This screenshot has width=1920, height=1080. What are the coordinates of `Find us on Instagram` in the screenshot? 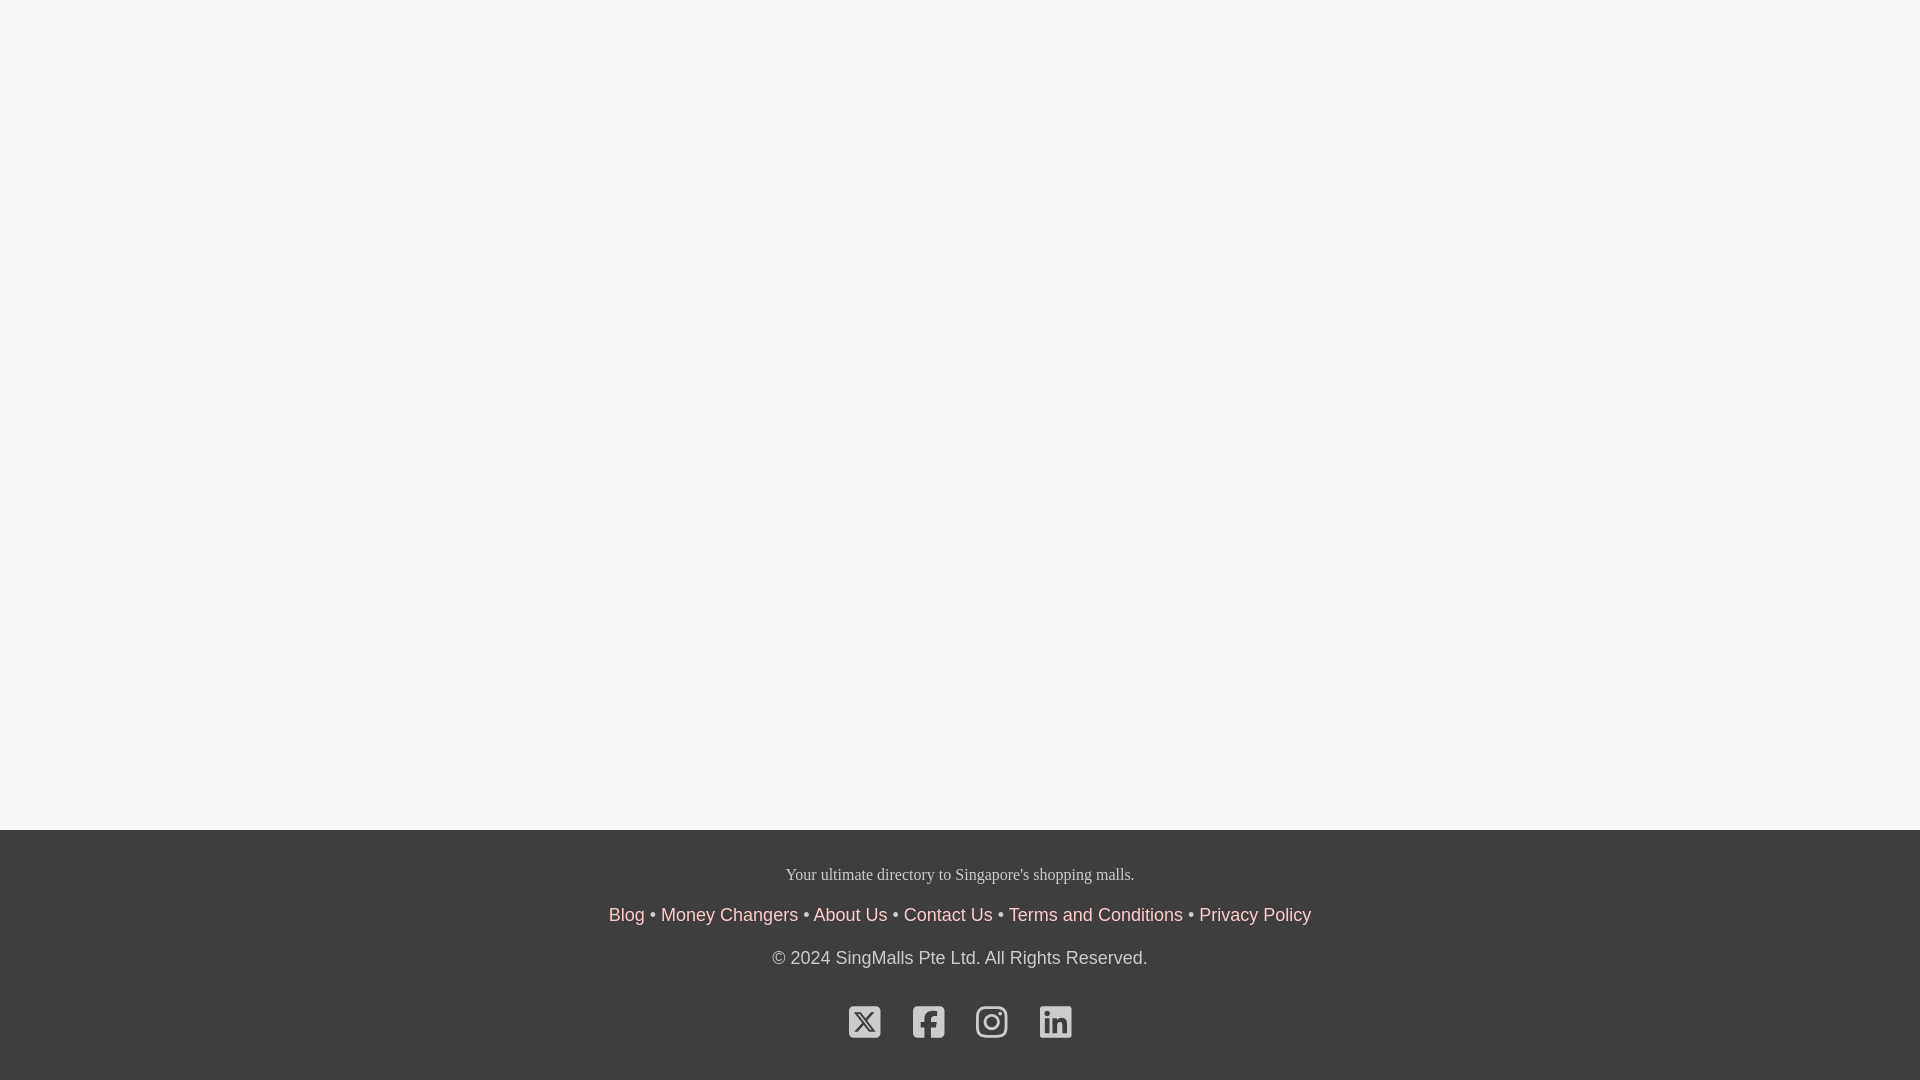 It's located at (992, 1030).